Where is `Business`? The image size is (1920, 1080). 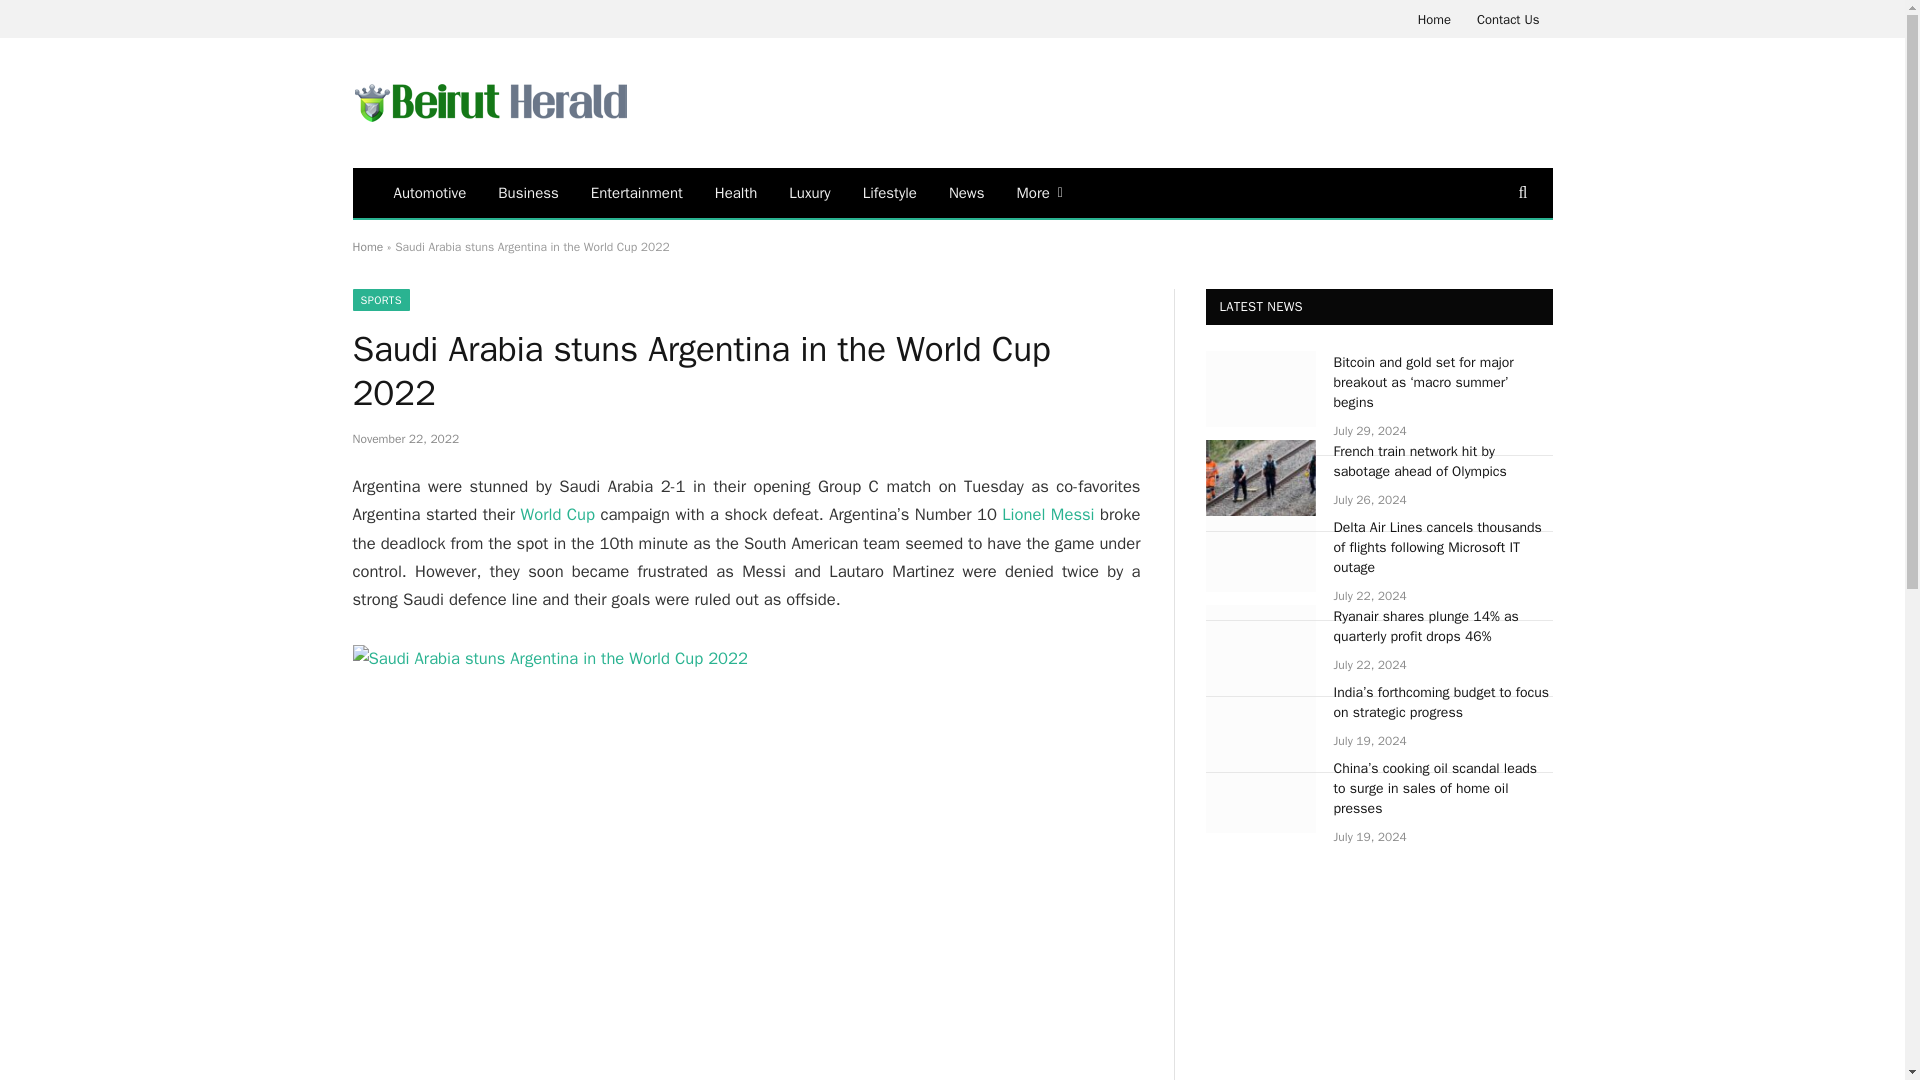
Business is located at coordinates (528, 193).